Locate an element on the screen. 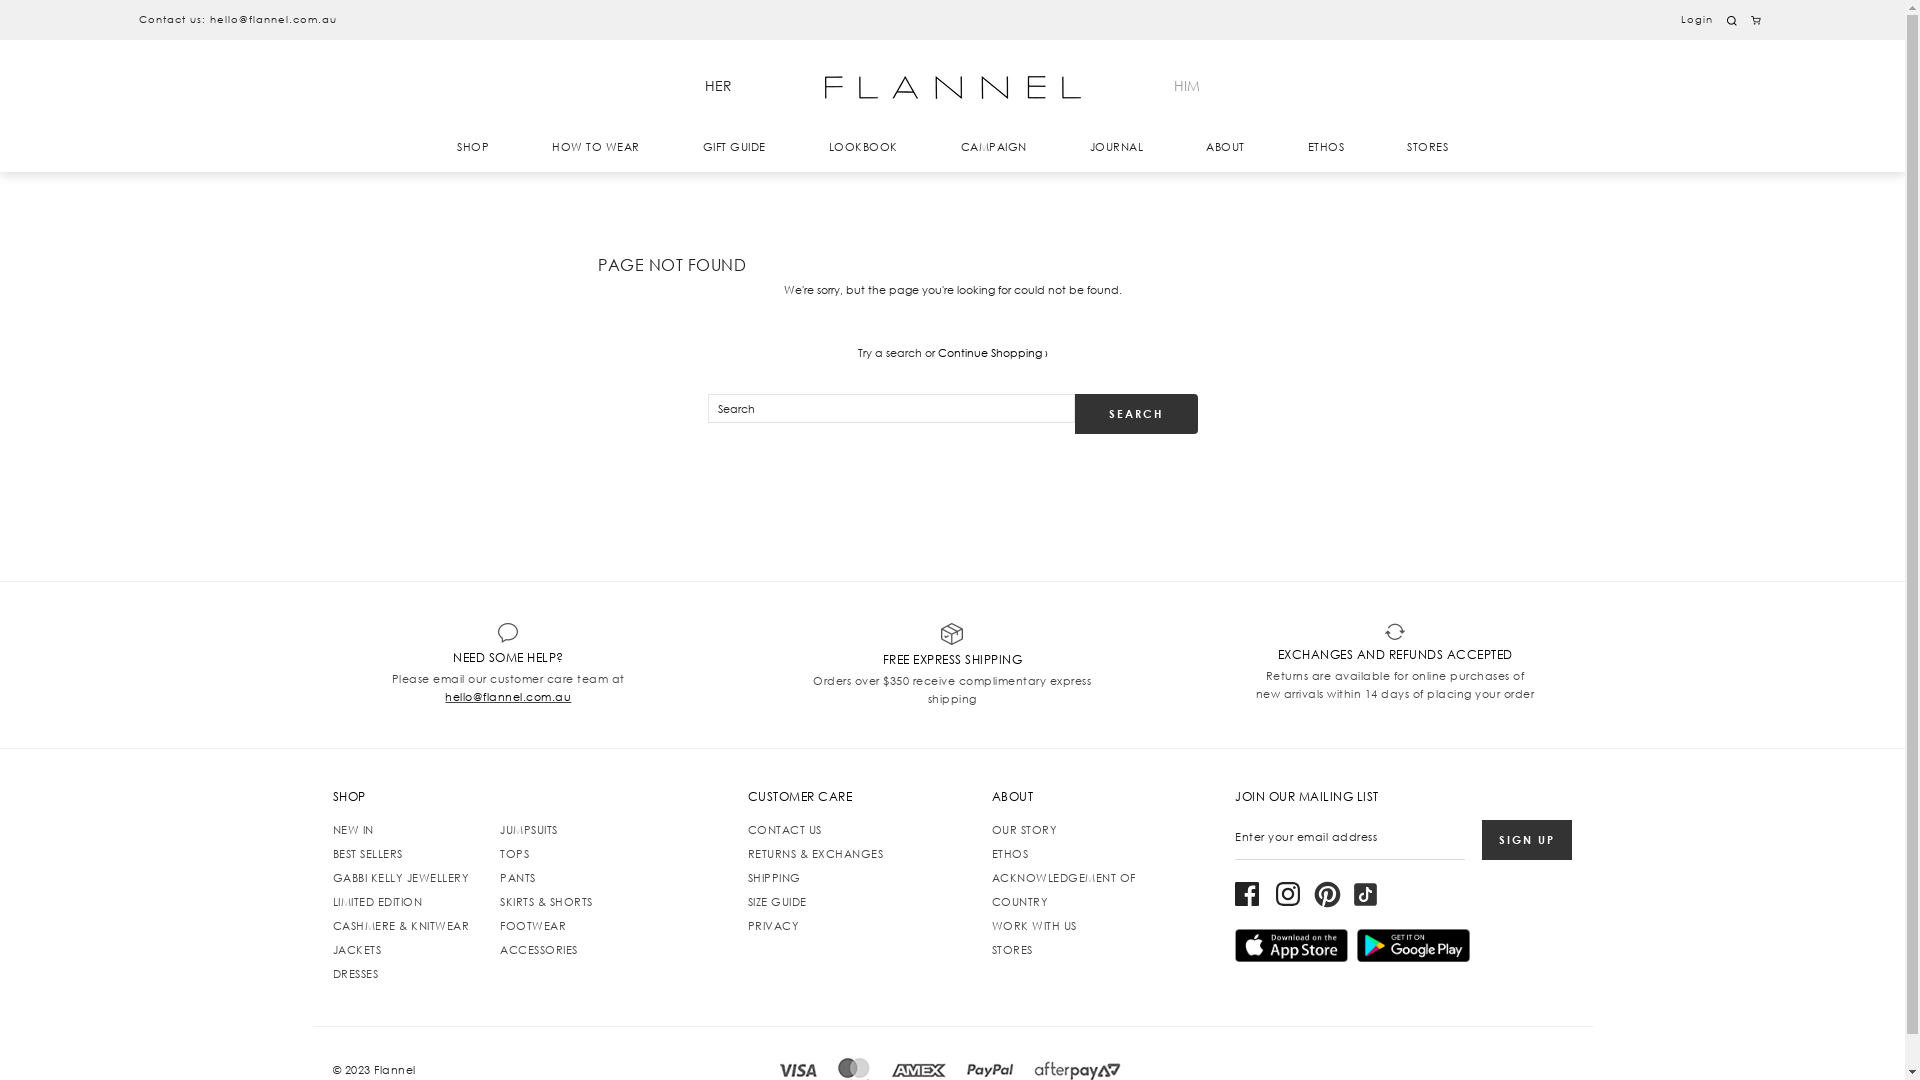 The width and height of the screenshot is (1920, 1080). CONTACT US is located at coordinates (785, 830).